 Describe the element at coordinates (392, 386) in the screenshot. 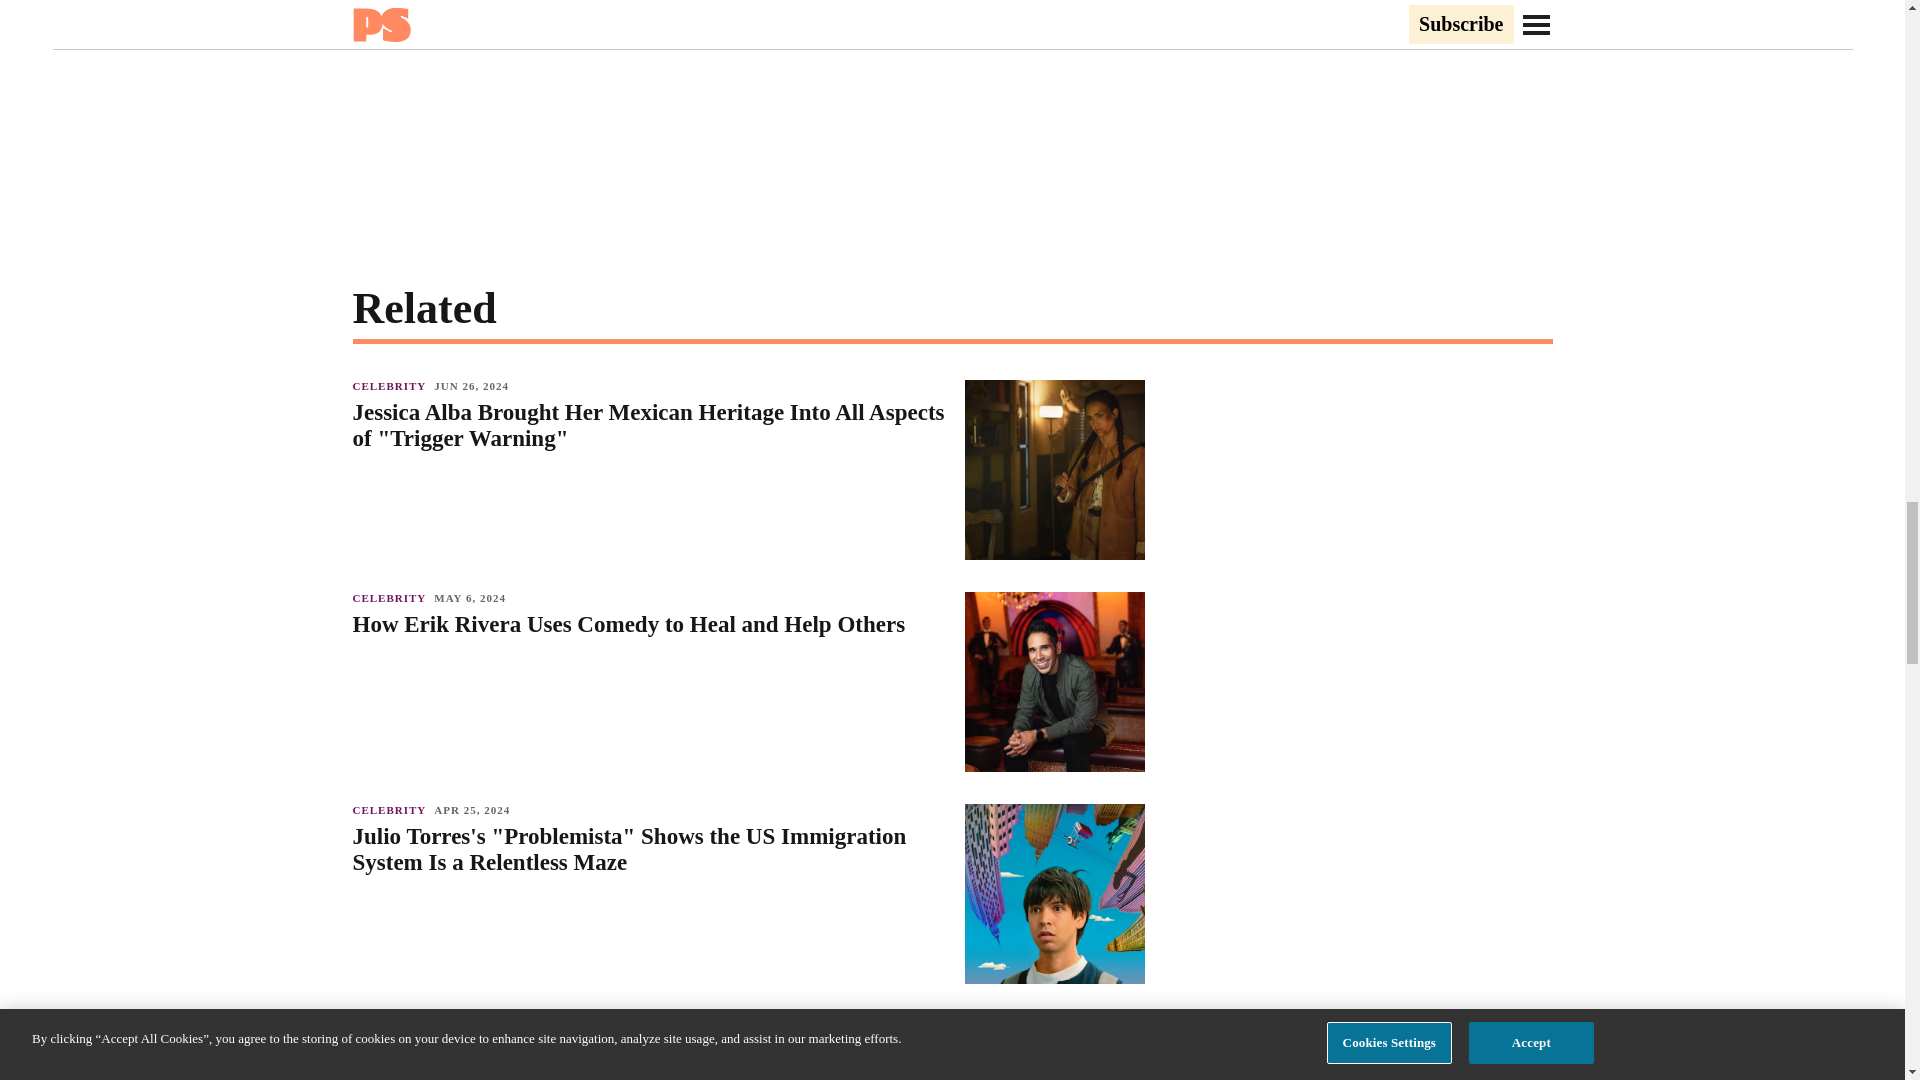

I see `CELEBRITY` at that location.